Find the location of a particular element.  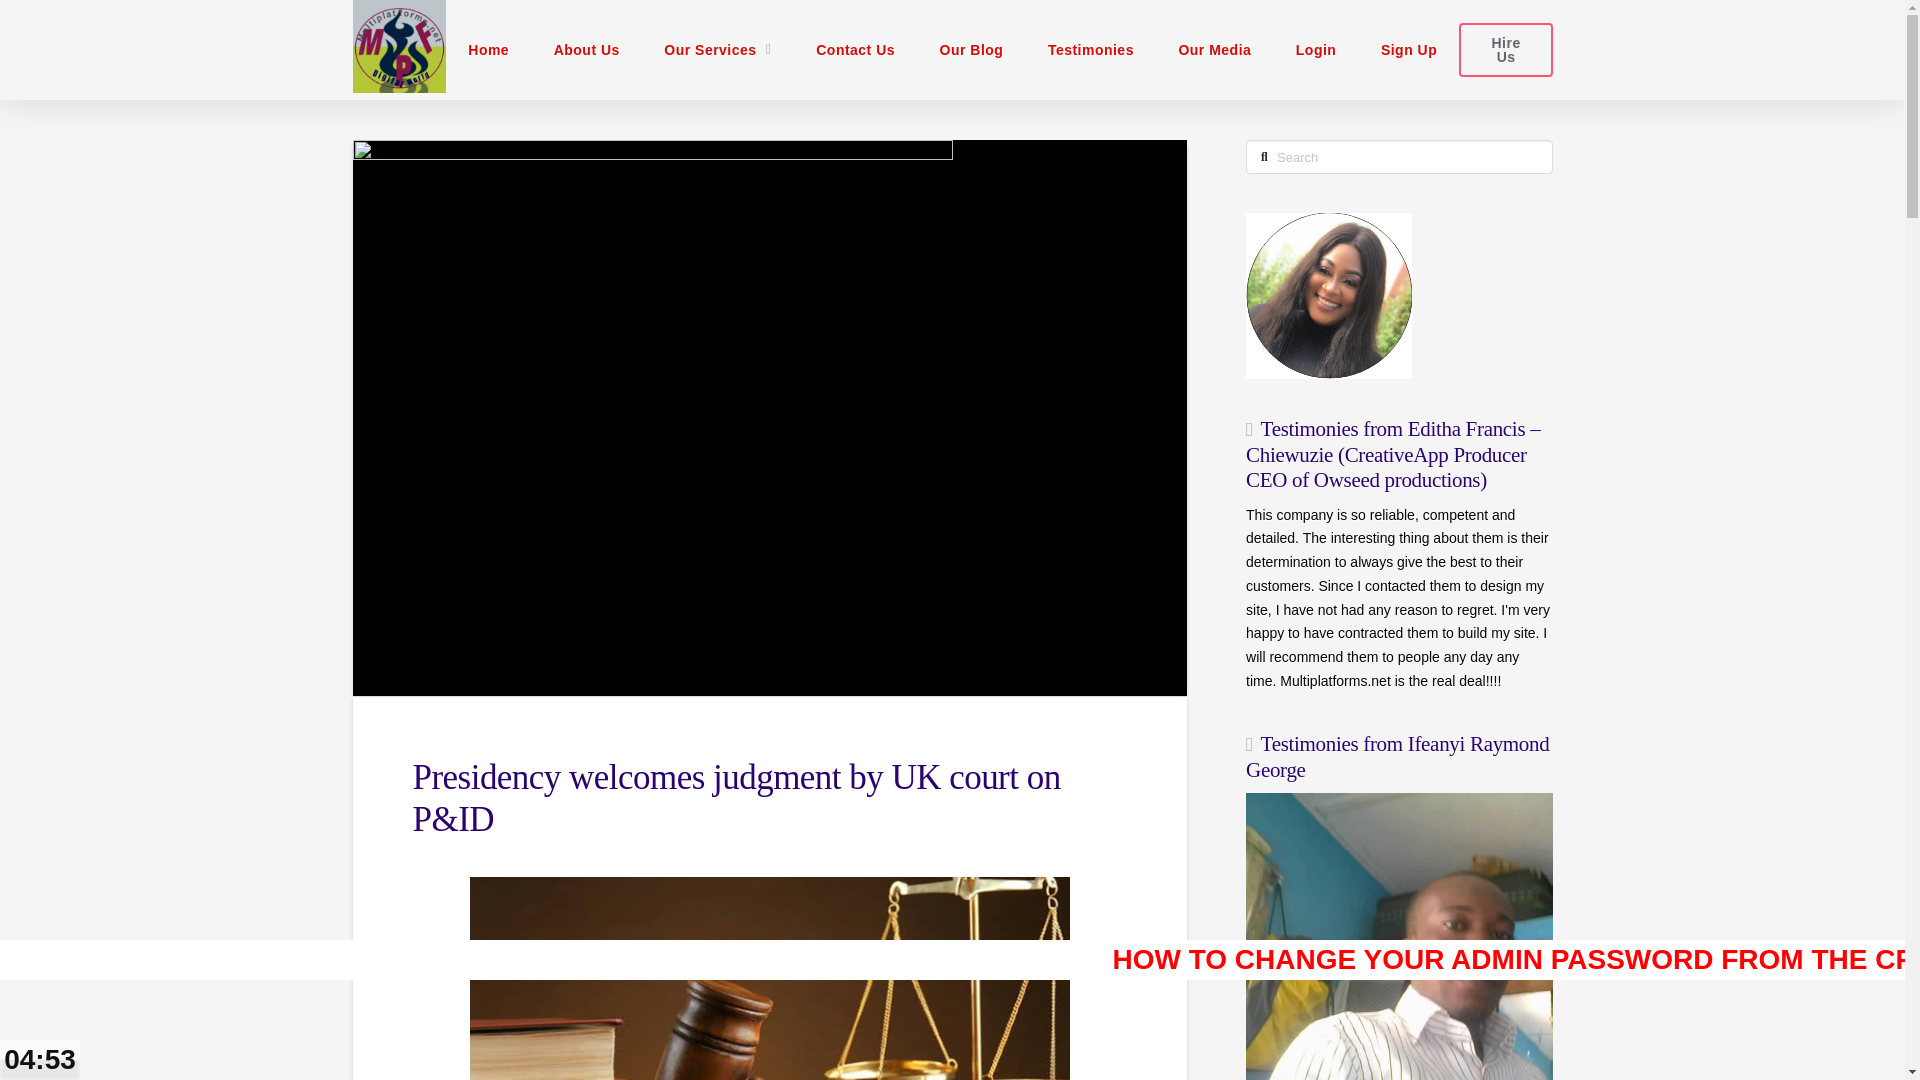

Our Media is located at coordinates (1214, 50).